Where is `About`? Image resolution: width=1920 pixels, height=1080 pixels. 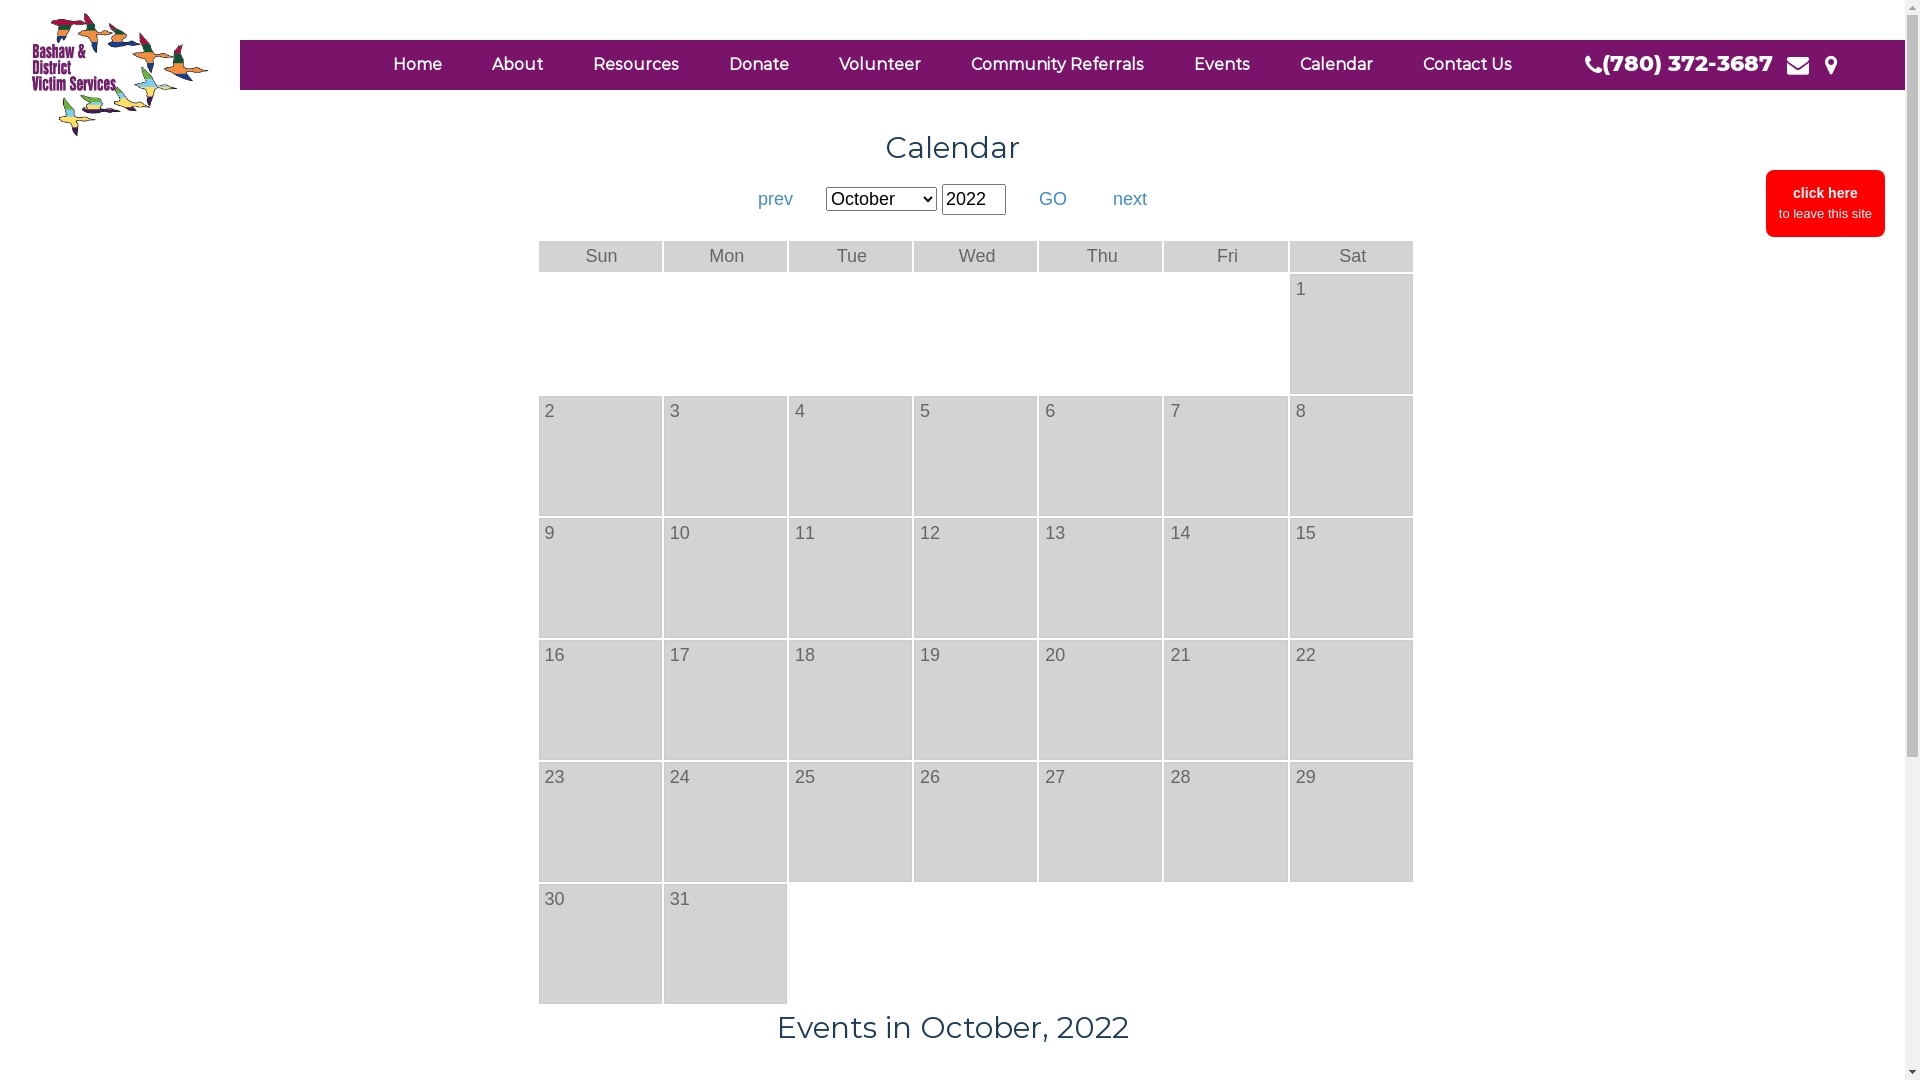
About is located at coordinates (518, 65).